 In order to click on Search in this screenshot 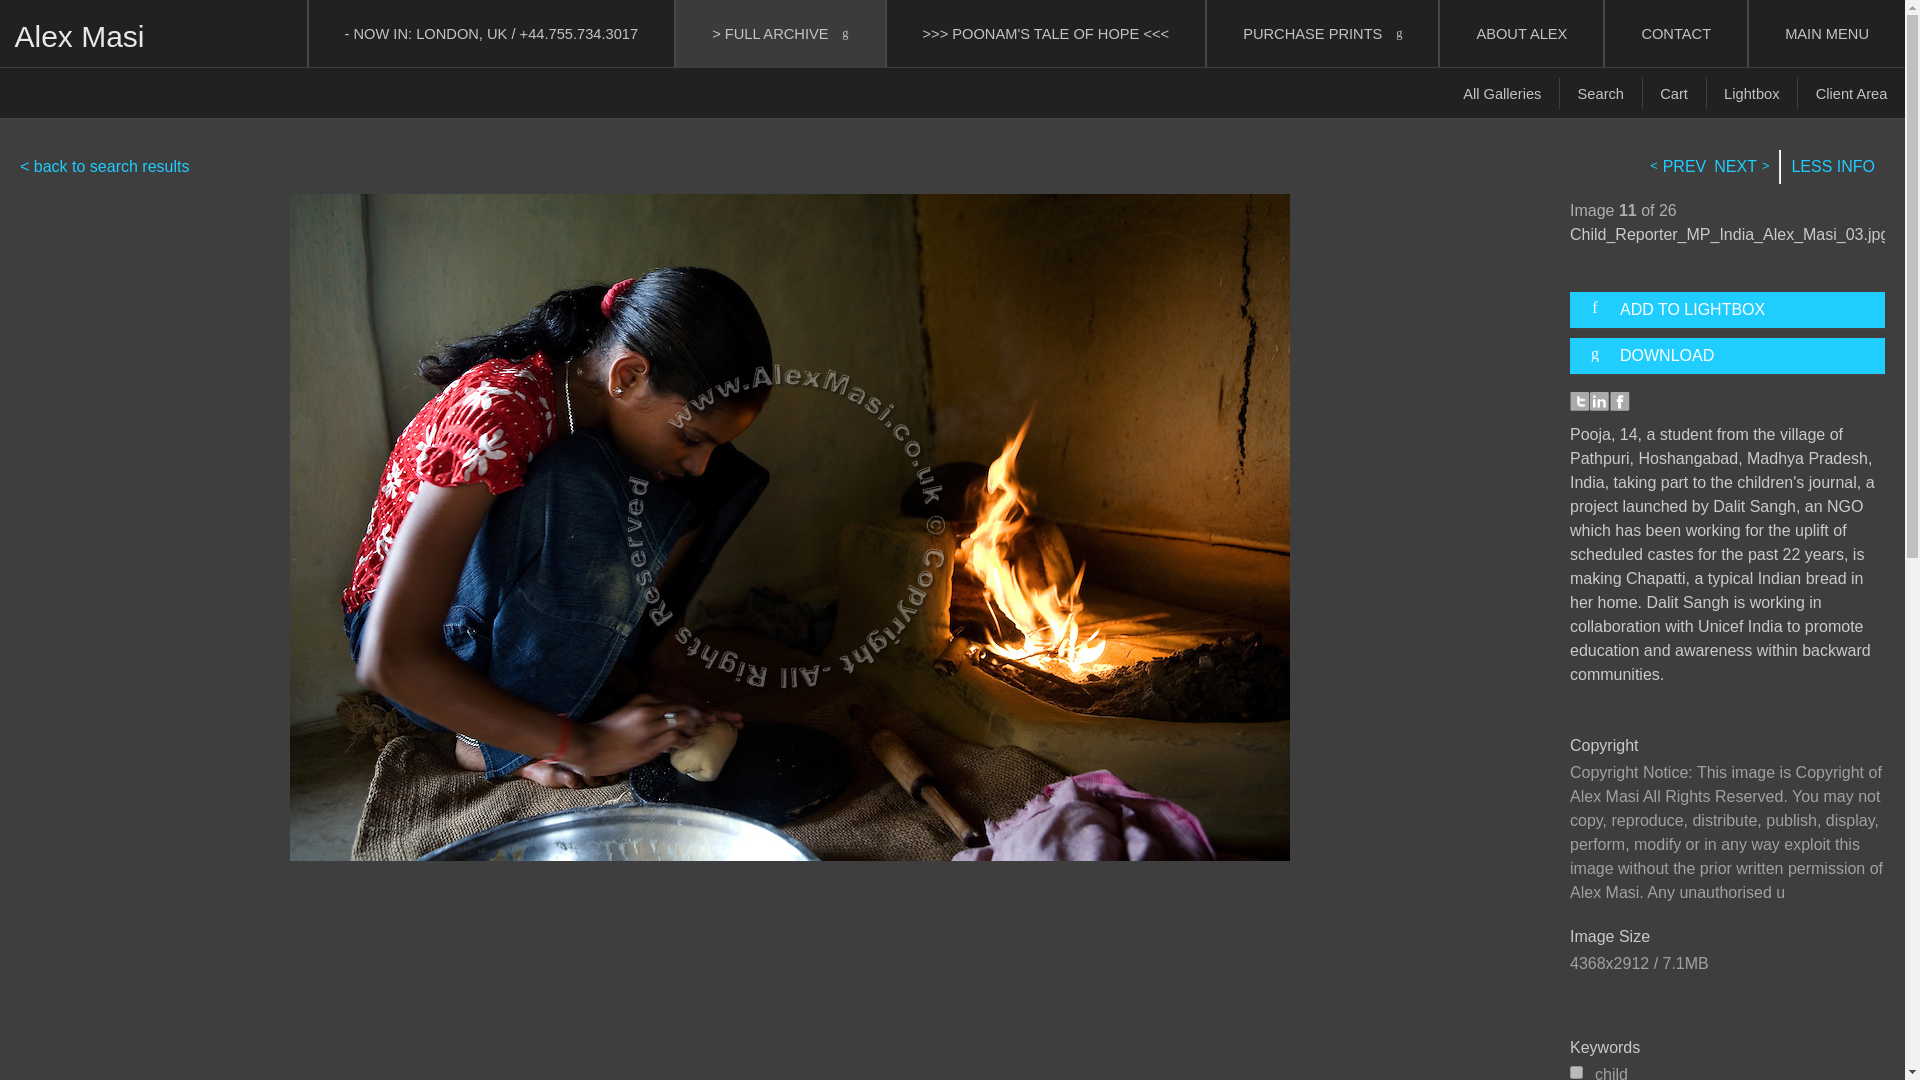, I will do `click(1601, 93)`.